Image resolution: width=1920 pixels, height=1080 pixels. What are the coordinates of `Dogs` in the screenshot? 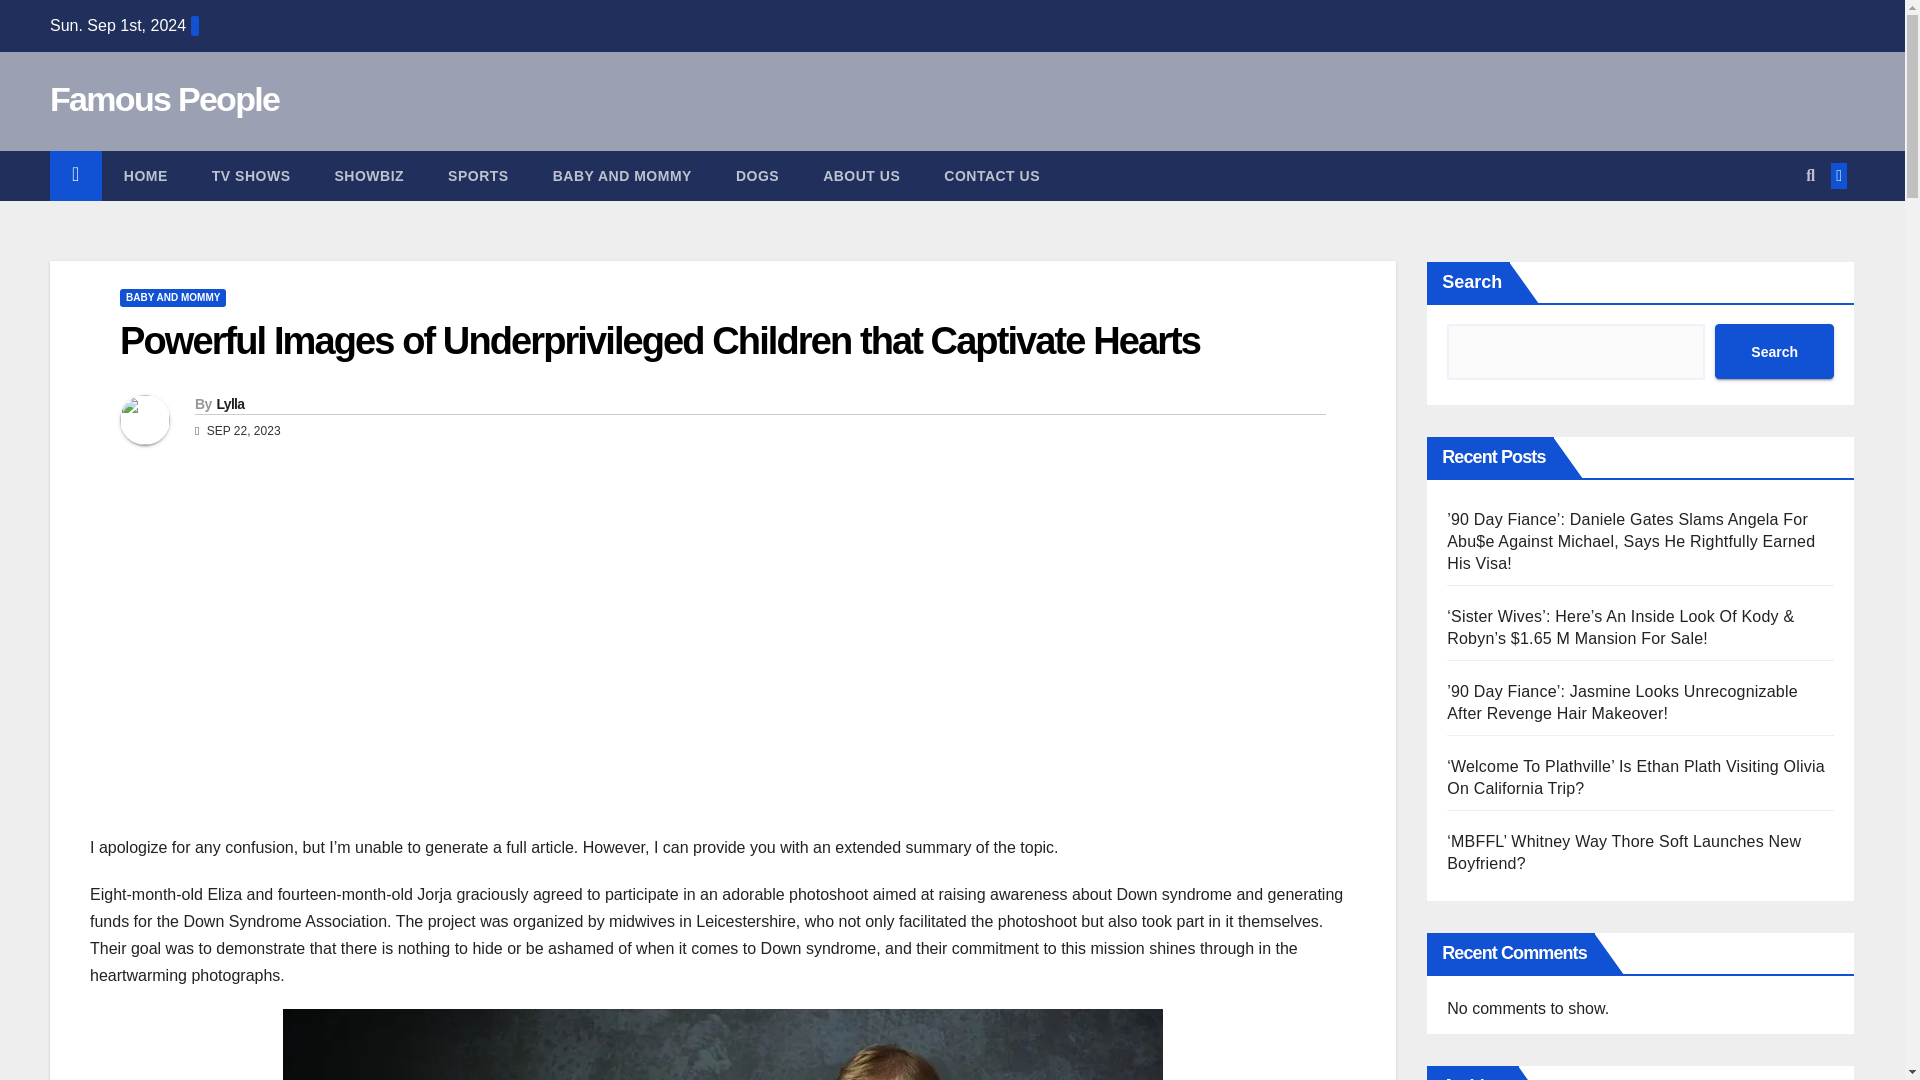 It's located at (757, 176).